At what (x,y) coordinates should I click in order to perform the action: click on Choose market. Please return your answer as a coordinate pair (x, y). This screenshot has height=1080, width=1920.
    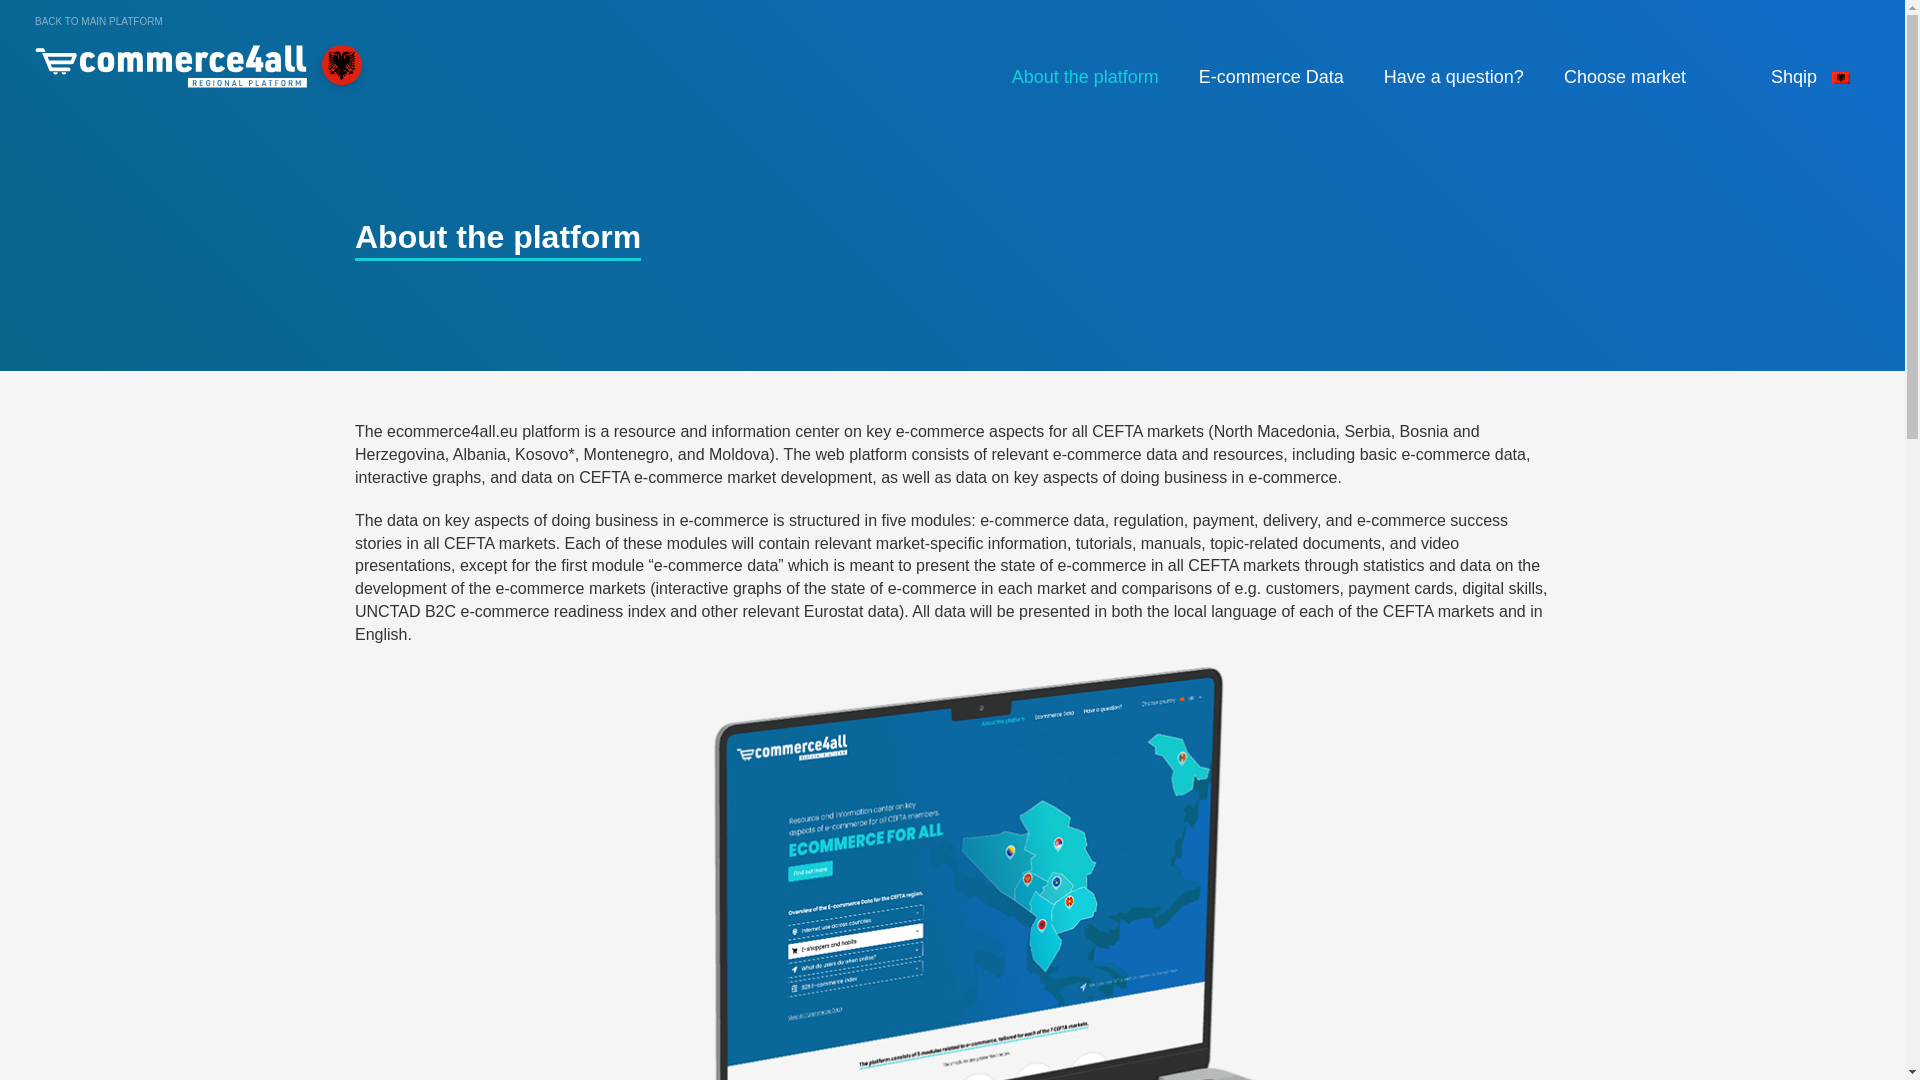
    Looking at the image, I should click on (1630, 78).